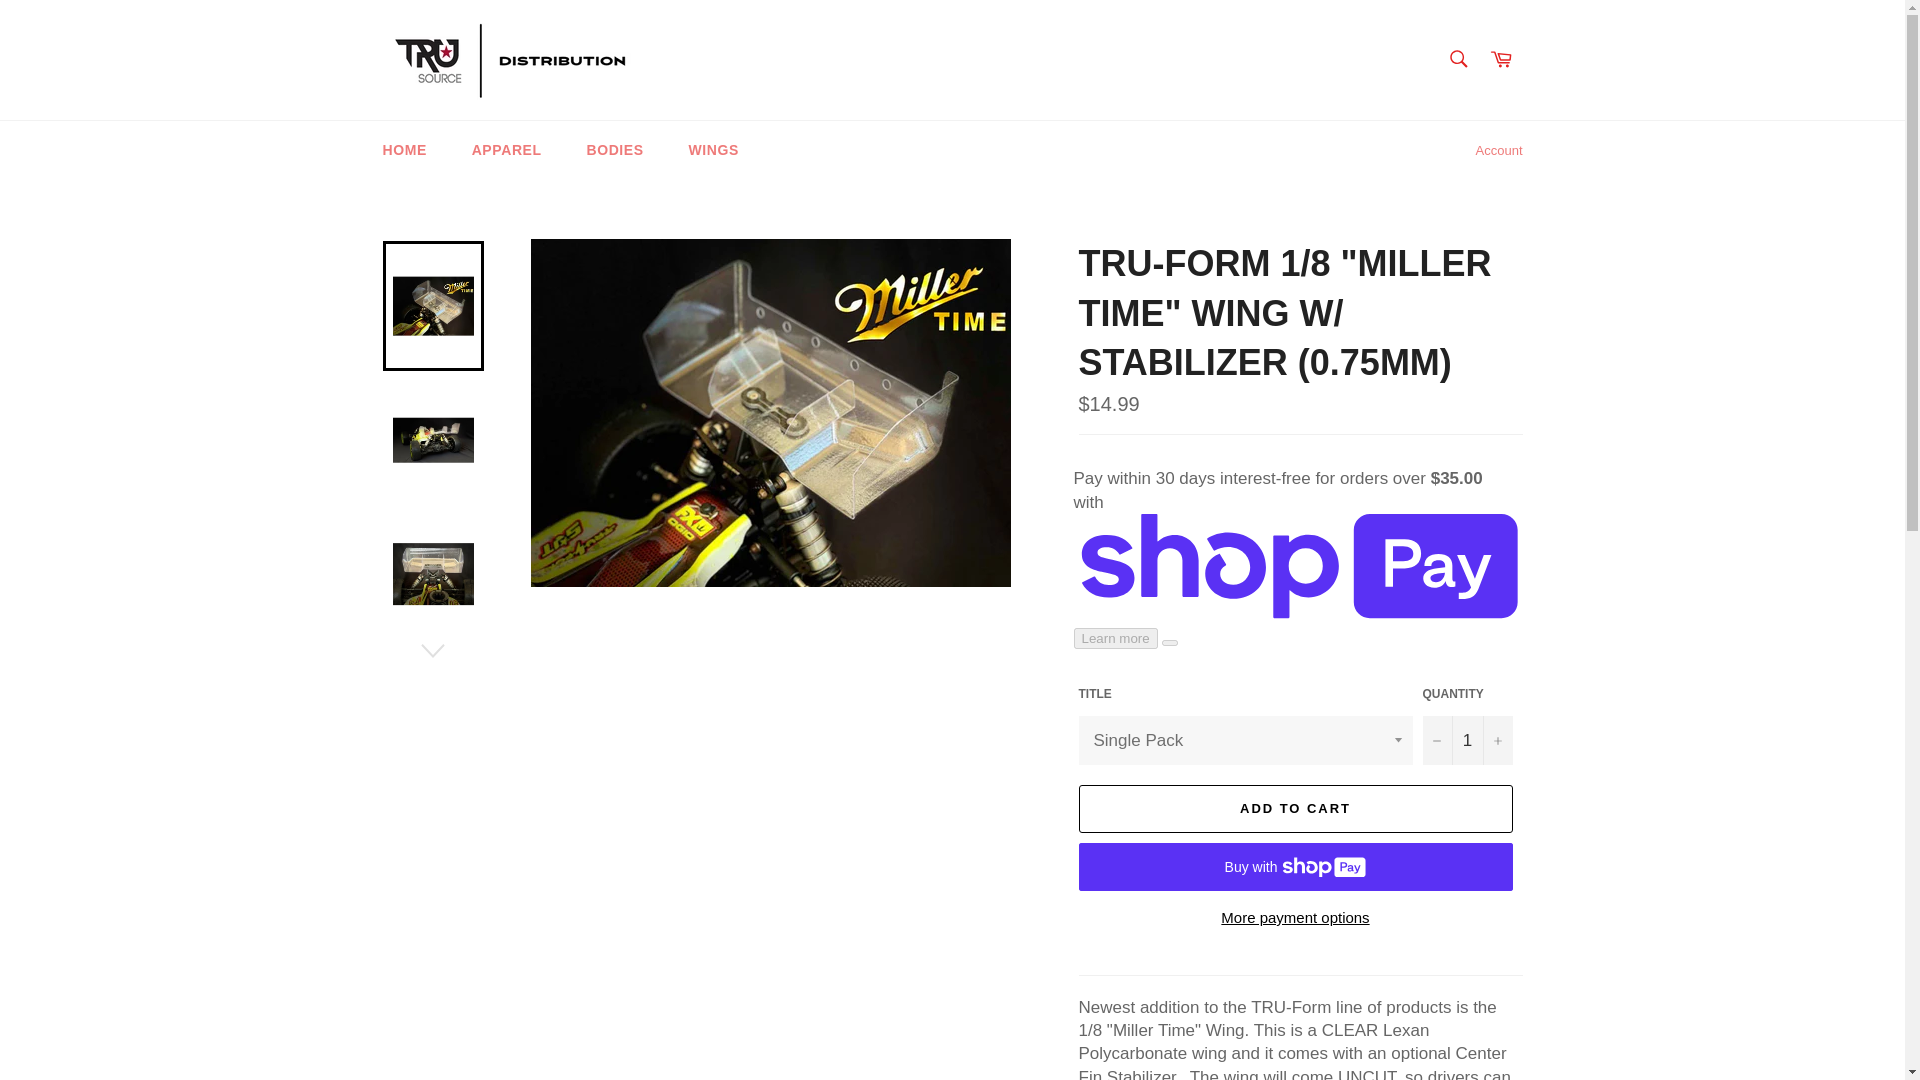 The width and height of the screenshot is (1920, 1080). Describe the element at coordinates (404, 150) in the screenshot. I see `HOME` at that location.